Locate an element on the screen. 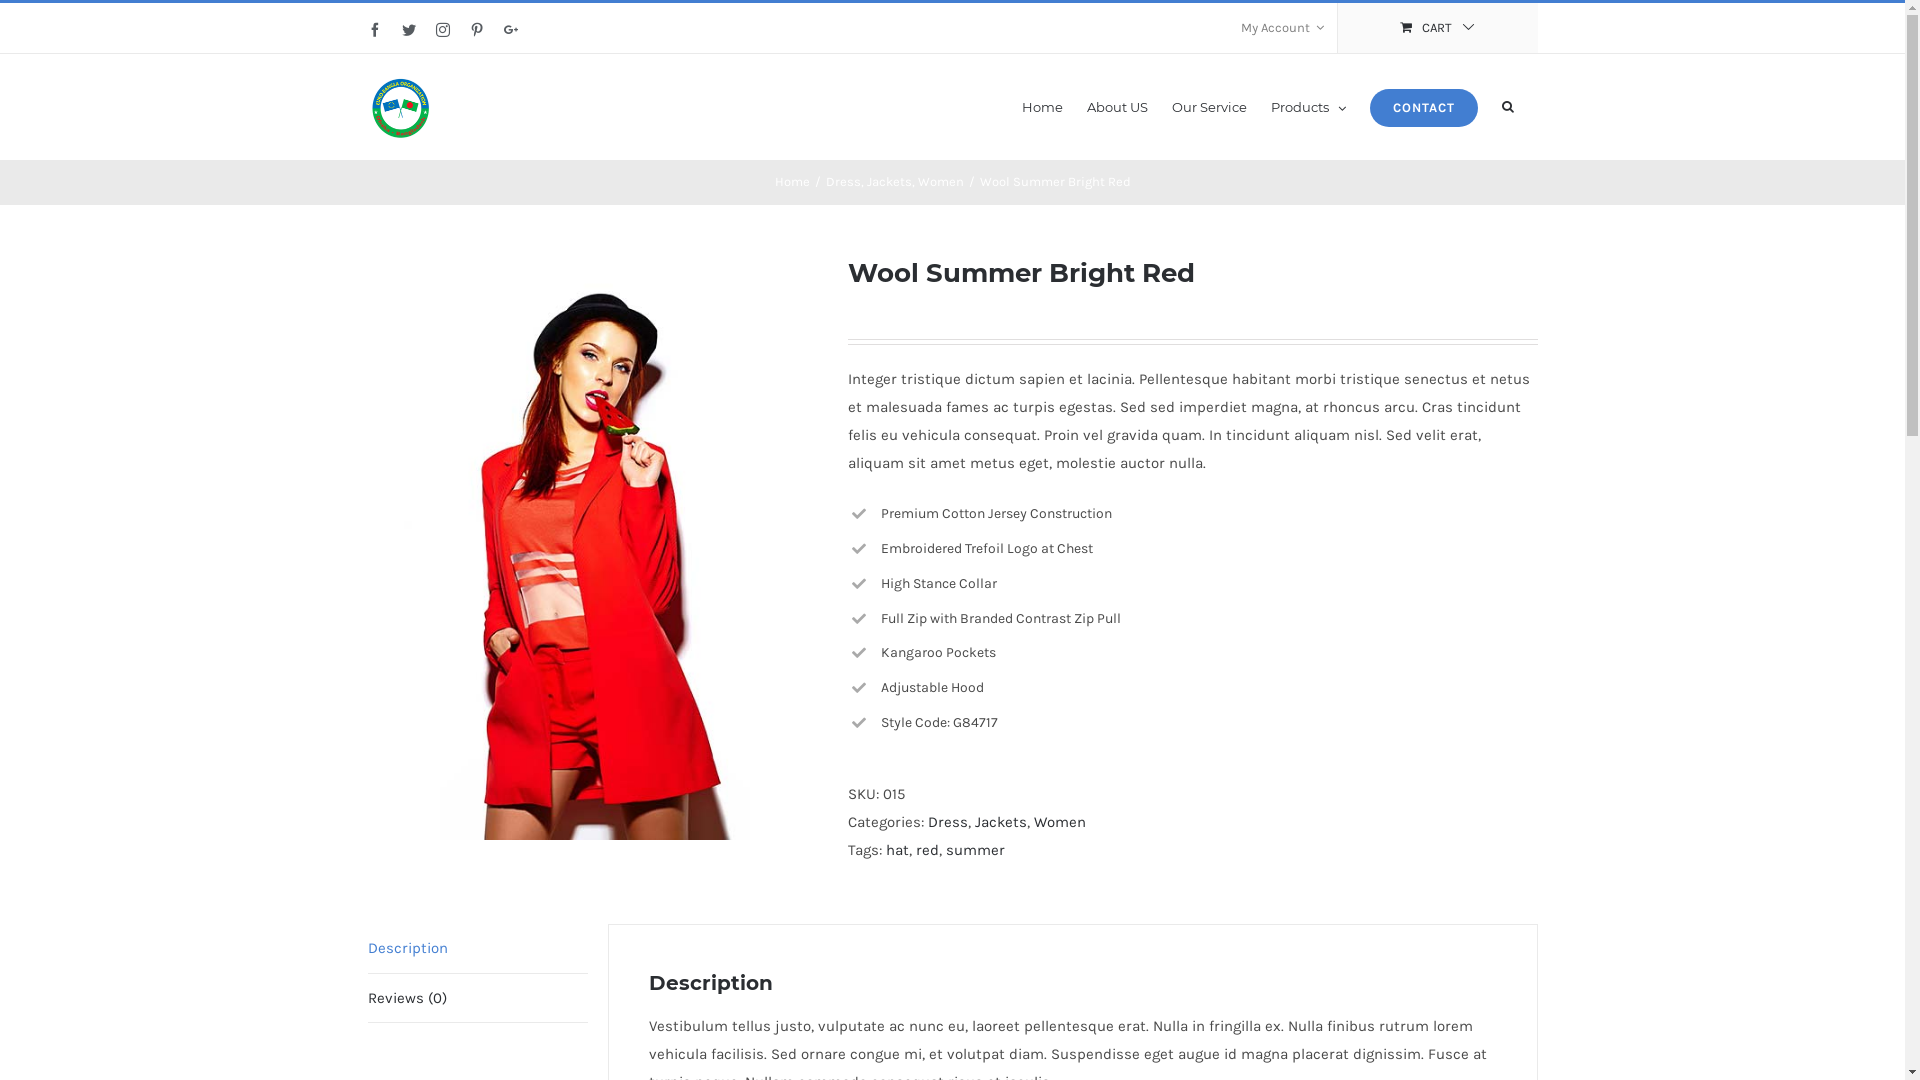 This screenshot has height=1080, width=1920. Log In is located at coordinates (1274, 218).